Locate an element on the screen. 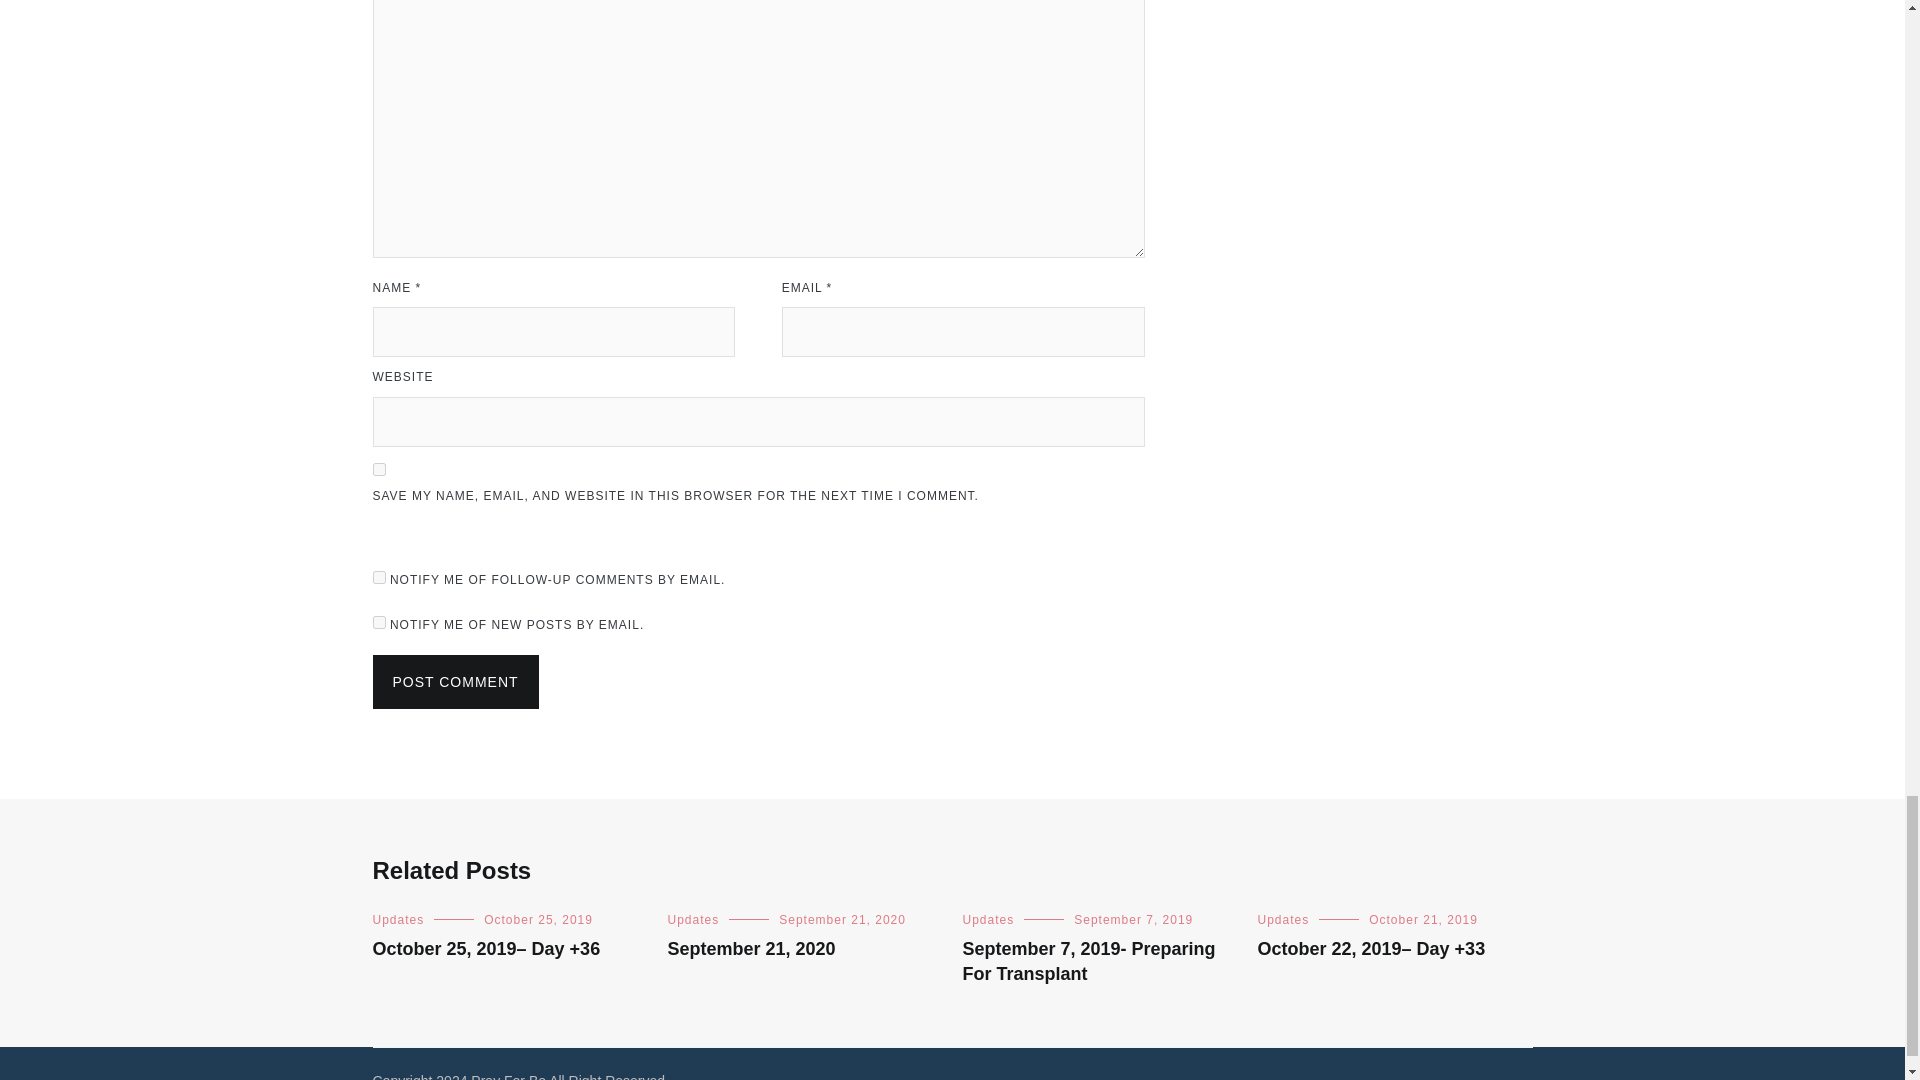 Image resolution: width=1920 pixels, height=1080 pixels. September 7, 2019 is located at coordinates (1132, 919).